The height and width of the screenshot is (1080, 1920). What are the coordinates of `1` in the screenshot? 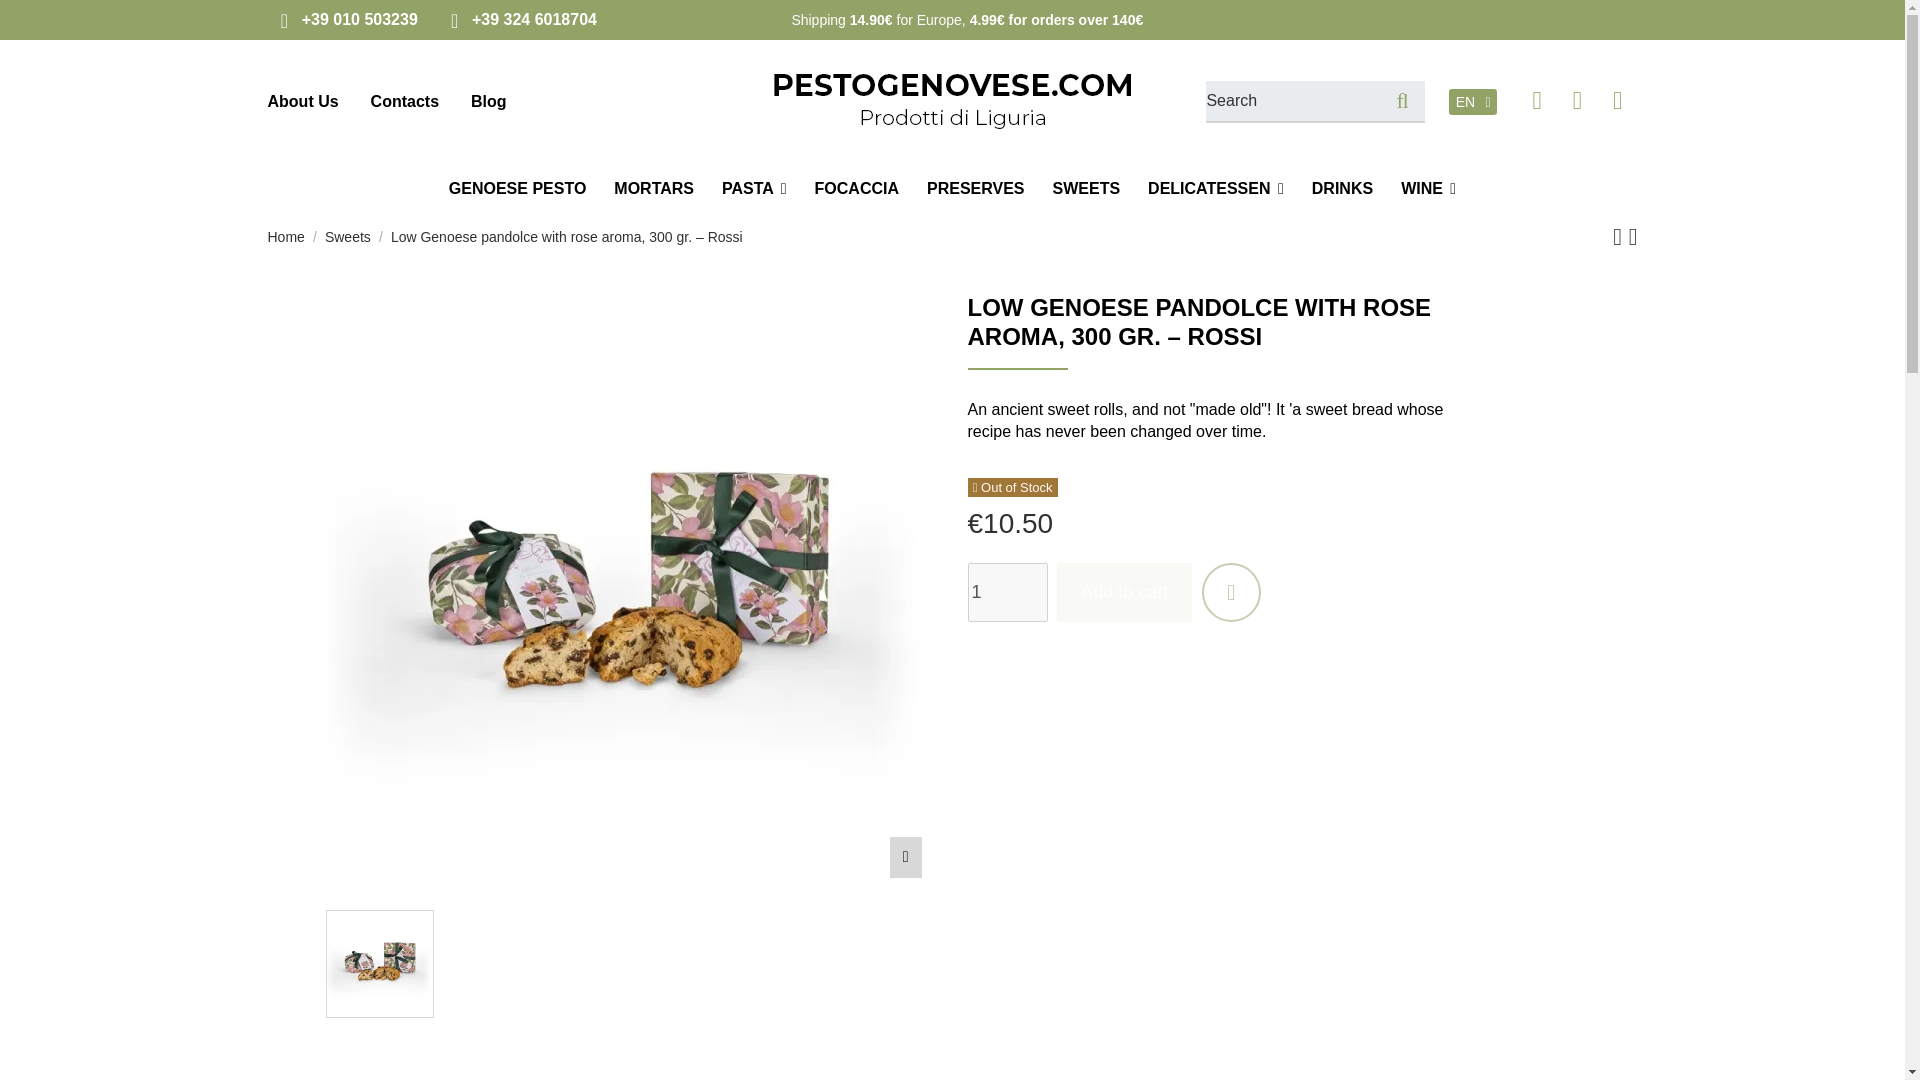 It's located at (1008, 592).